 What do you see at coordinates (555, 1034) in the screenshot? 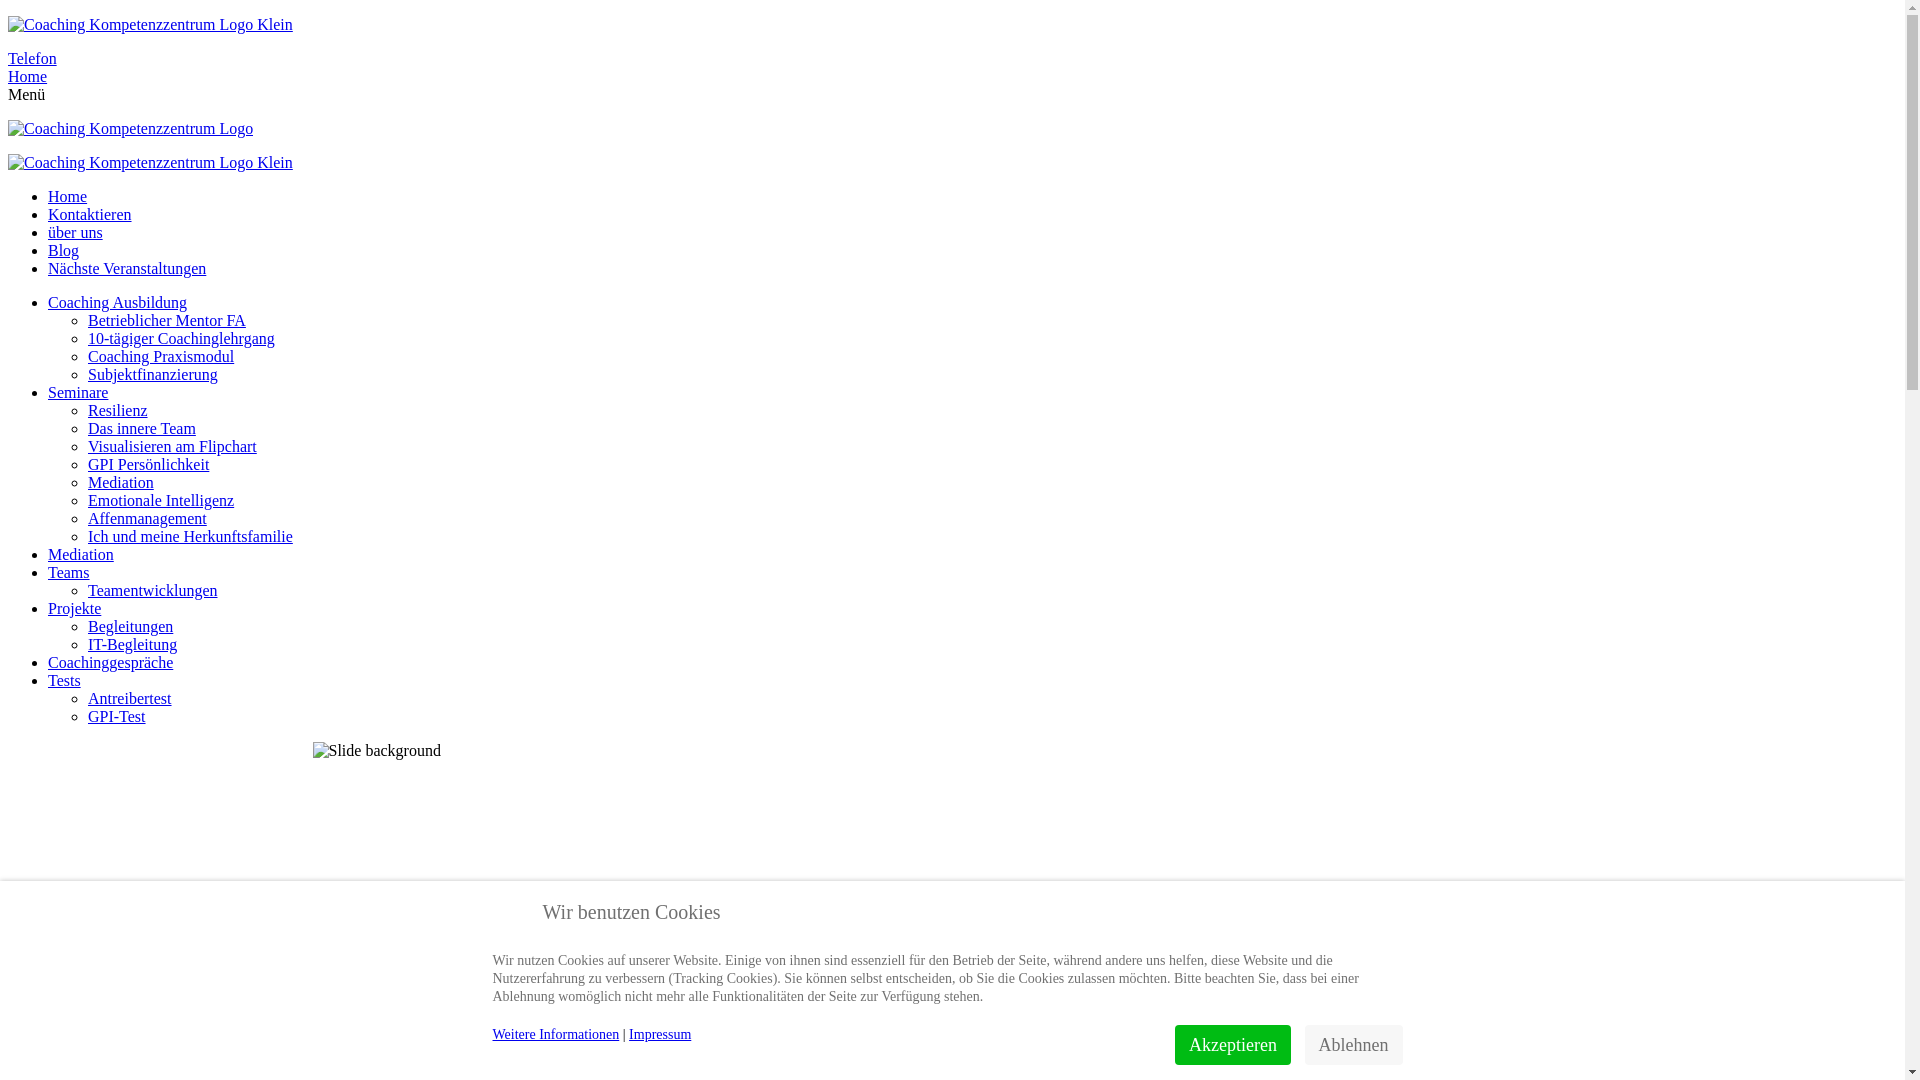
I see `Weitere Informationen` at bounding box center [555, 1034].